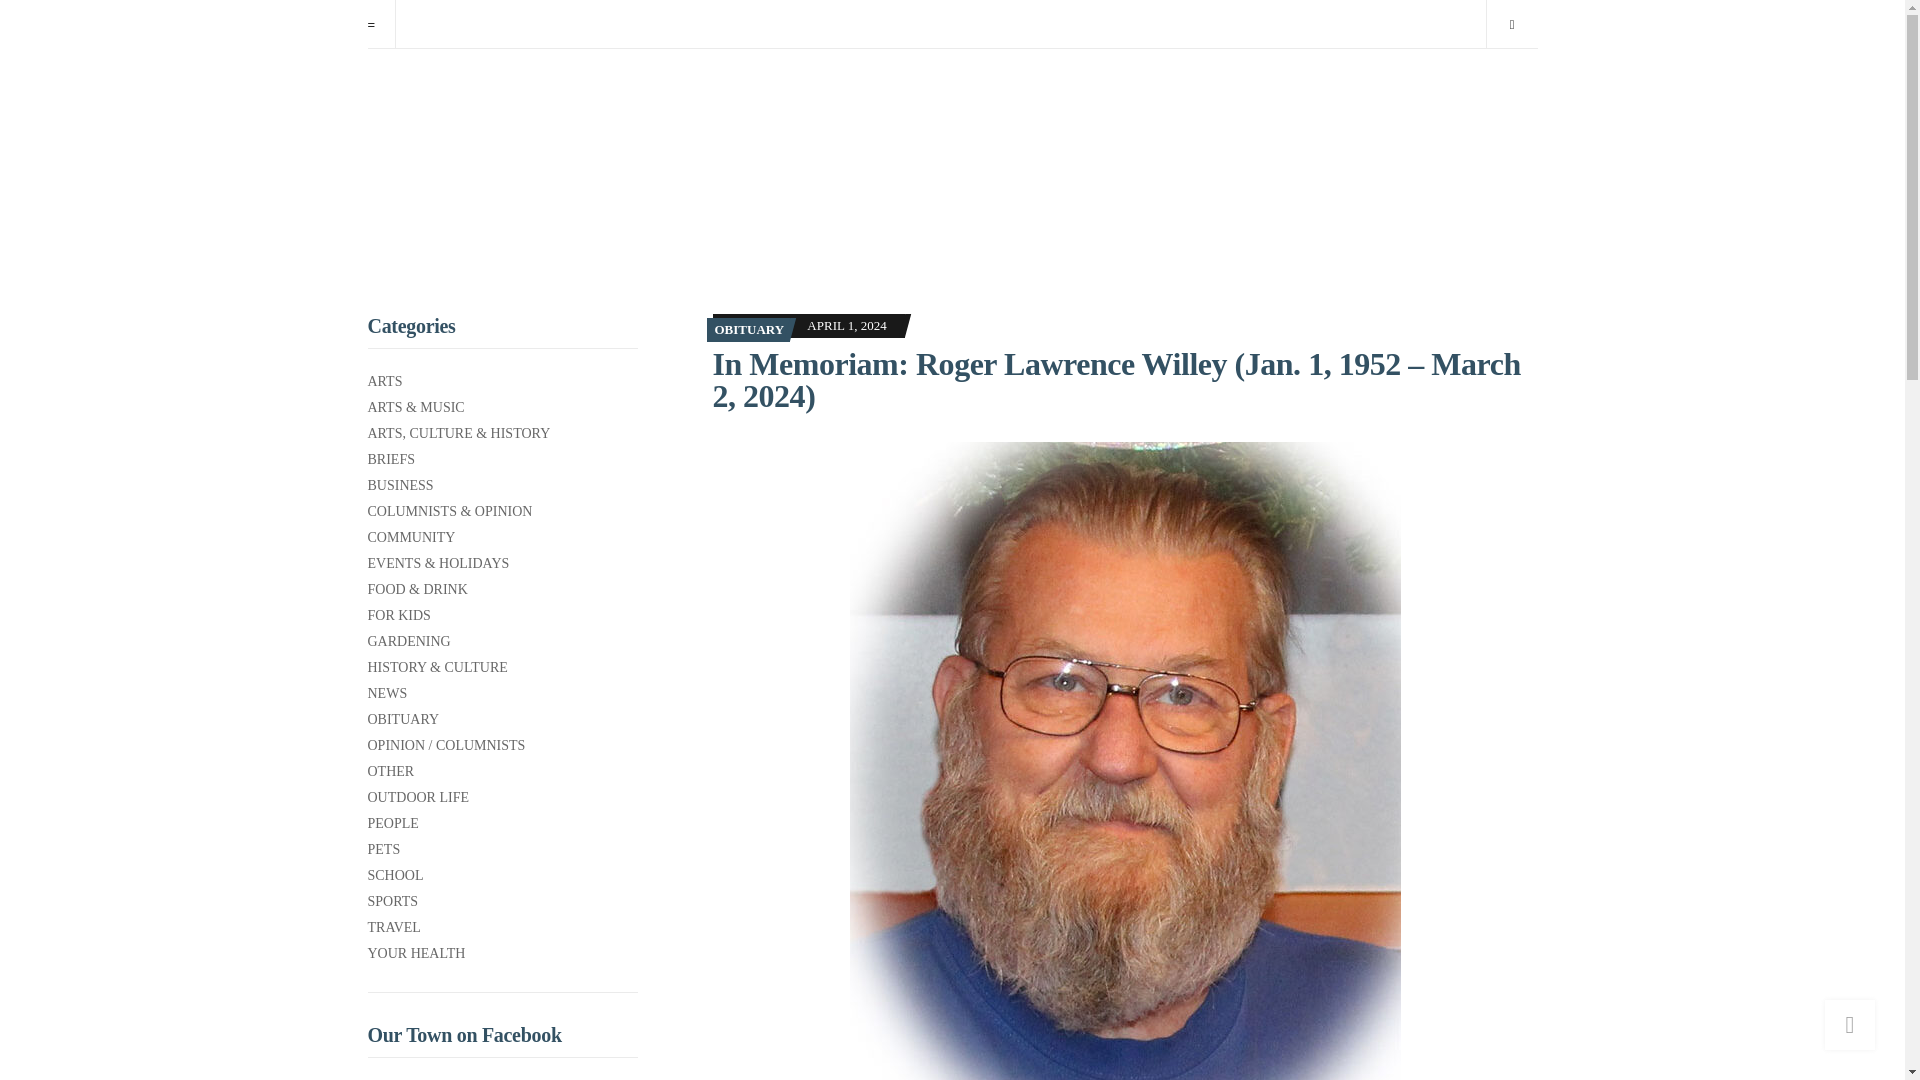 The image size is (1920, 1080). Describe the element at coordinates (502, 824) in the screenshot. I see `PEOPLE` at that location.